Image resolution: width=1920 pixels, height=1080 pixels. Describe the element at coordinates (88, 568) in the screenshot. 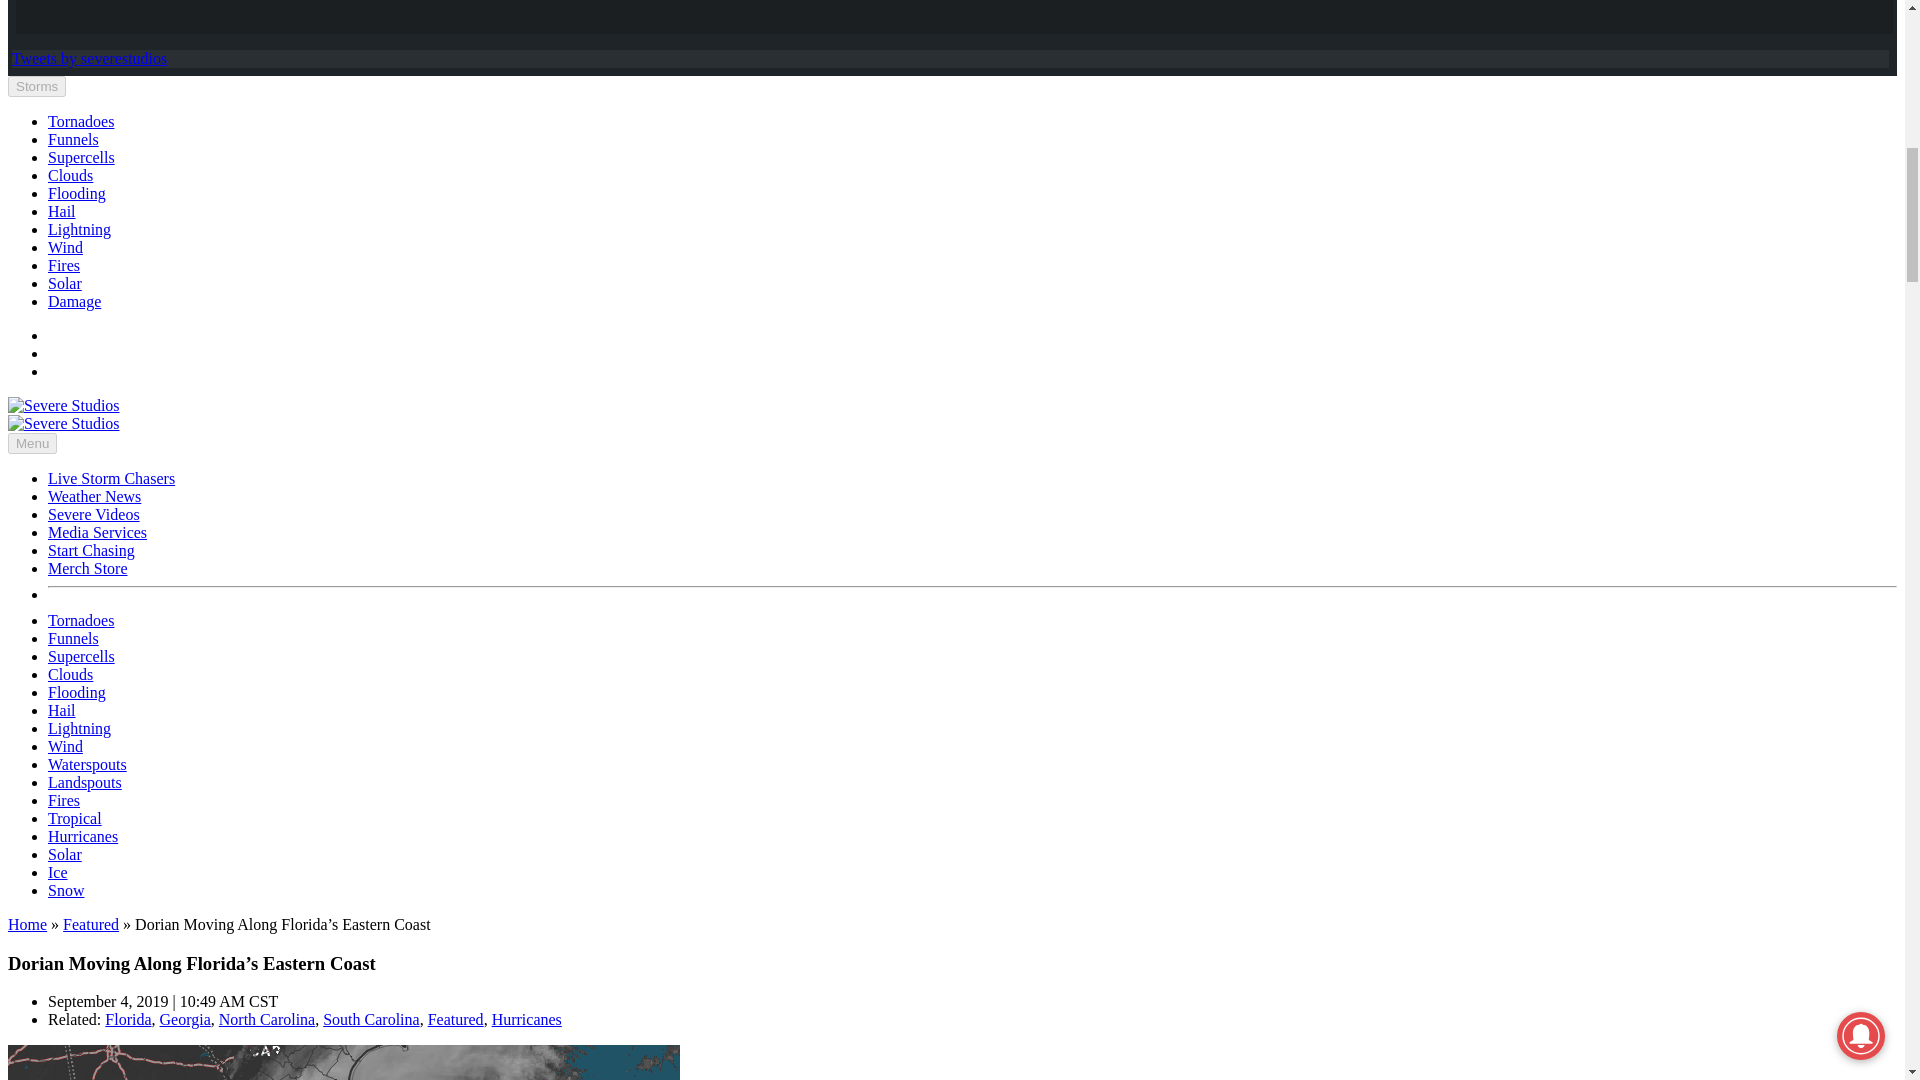

I see `Merch Store` at that location.